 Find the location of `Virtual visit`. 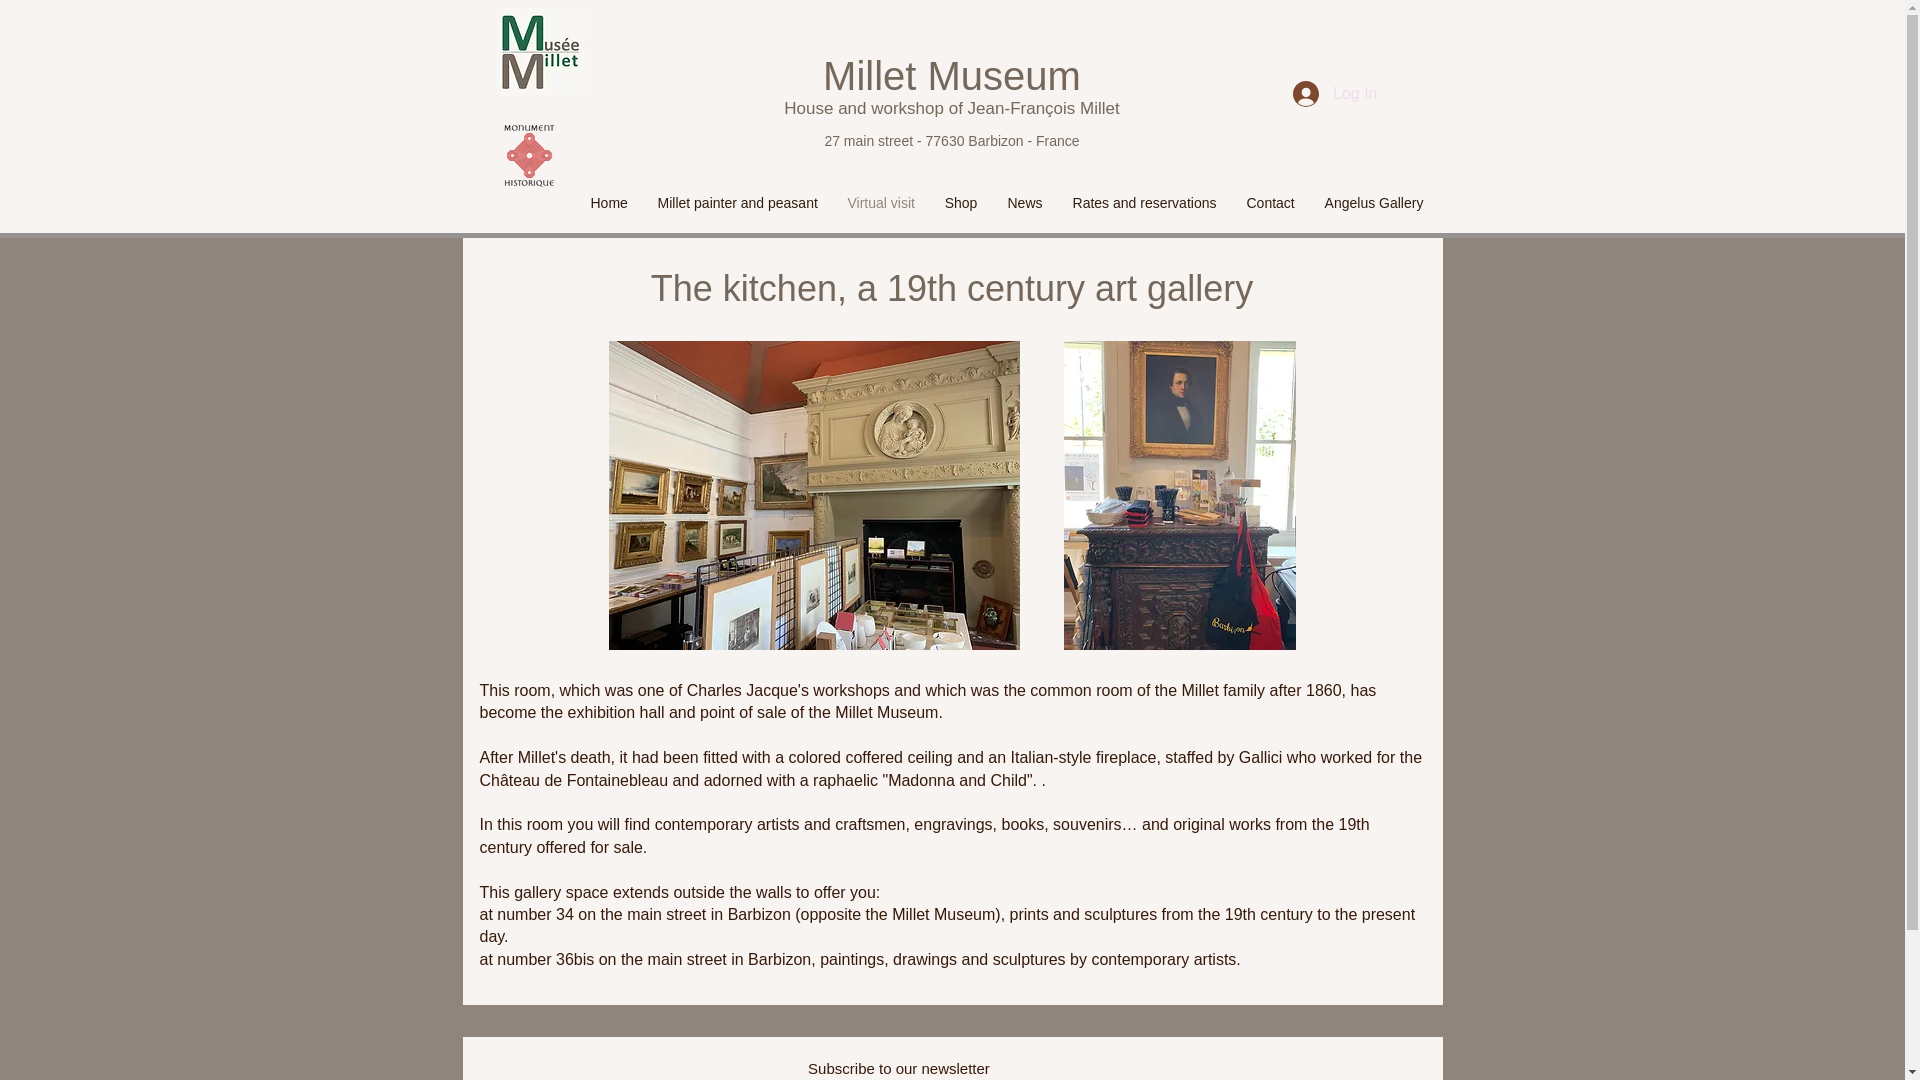

Virtual visit is located at coordinates (880, 202).